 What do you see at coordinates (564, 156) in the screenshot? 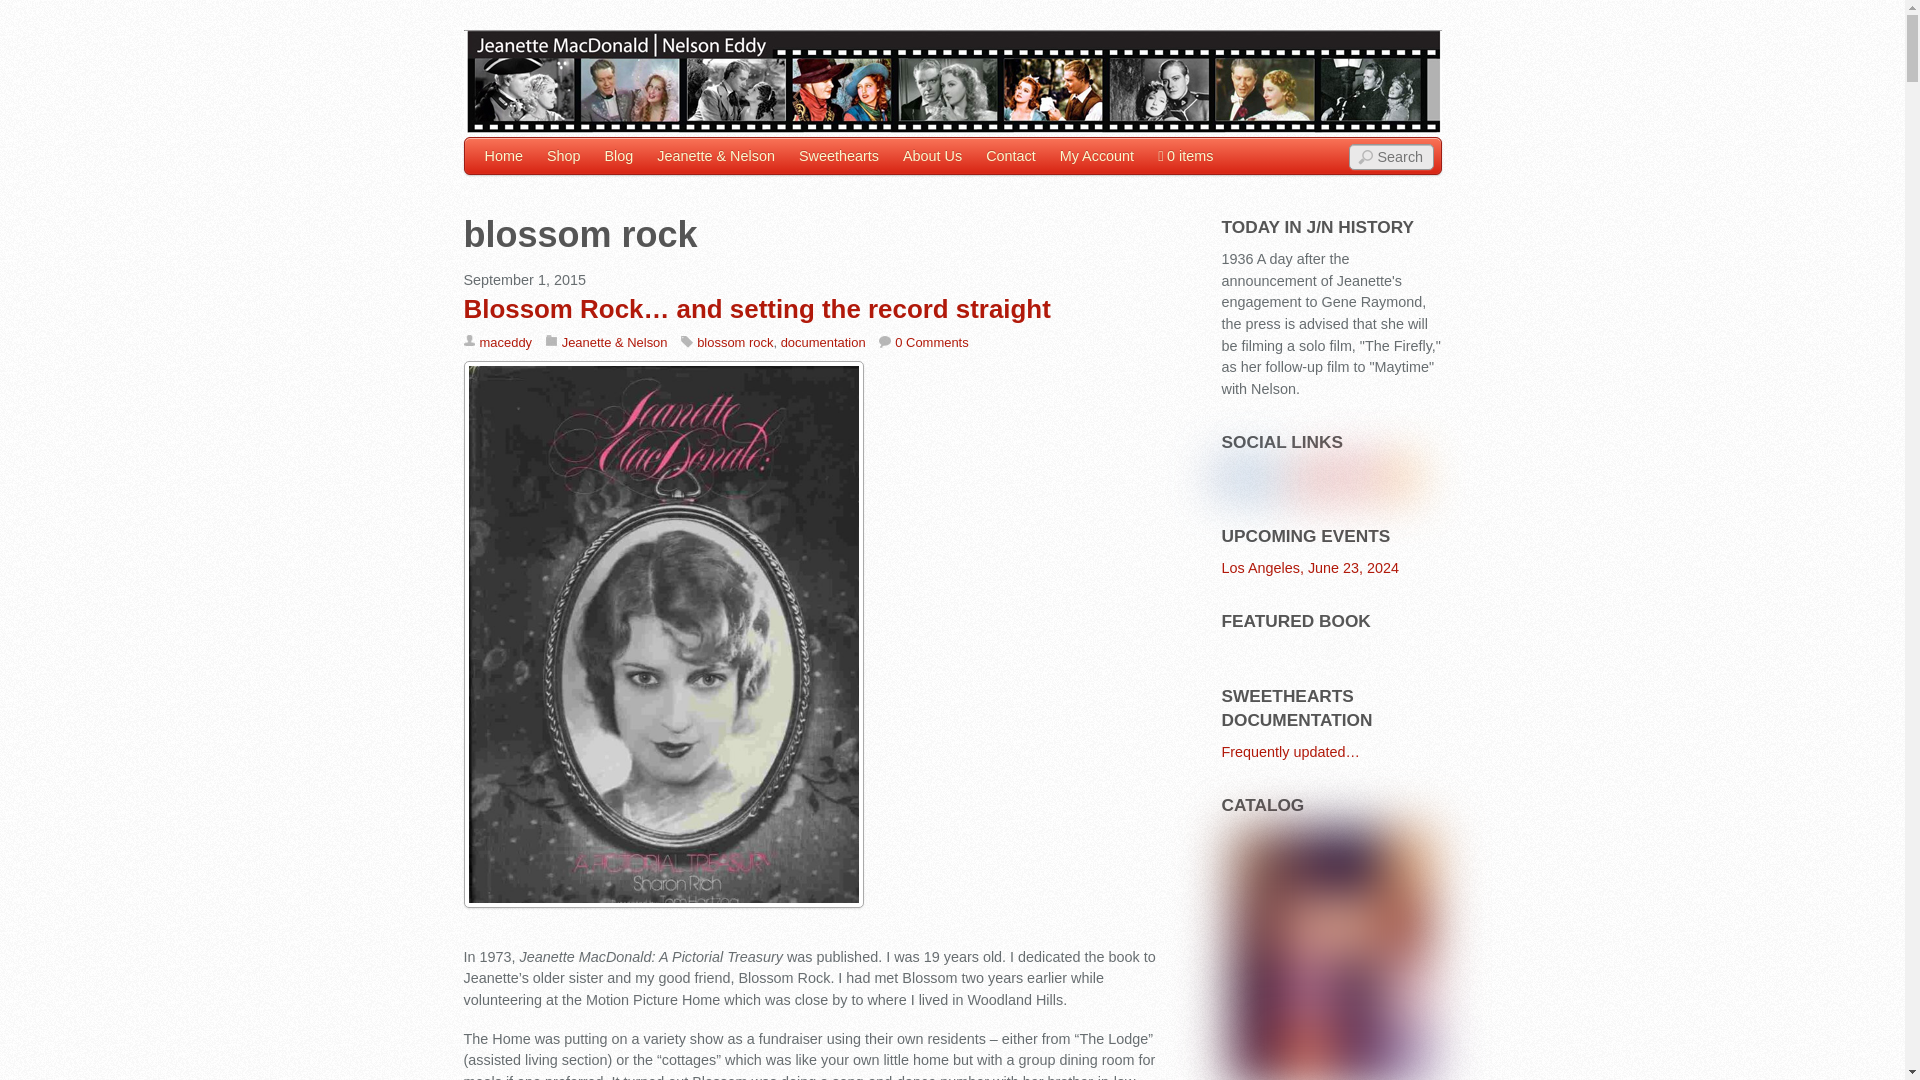
I see `Shop` at bounding box center [564, 156].